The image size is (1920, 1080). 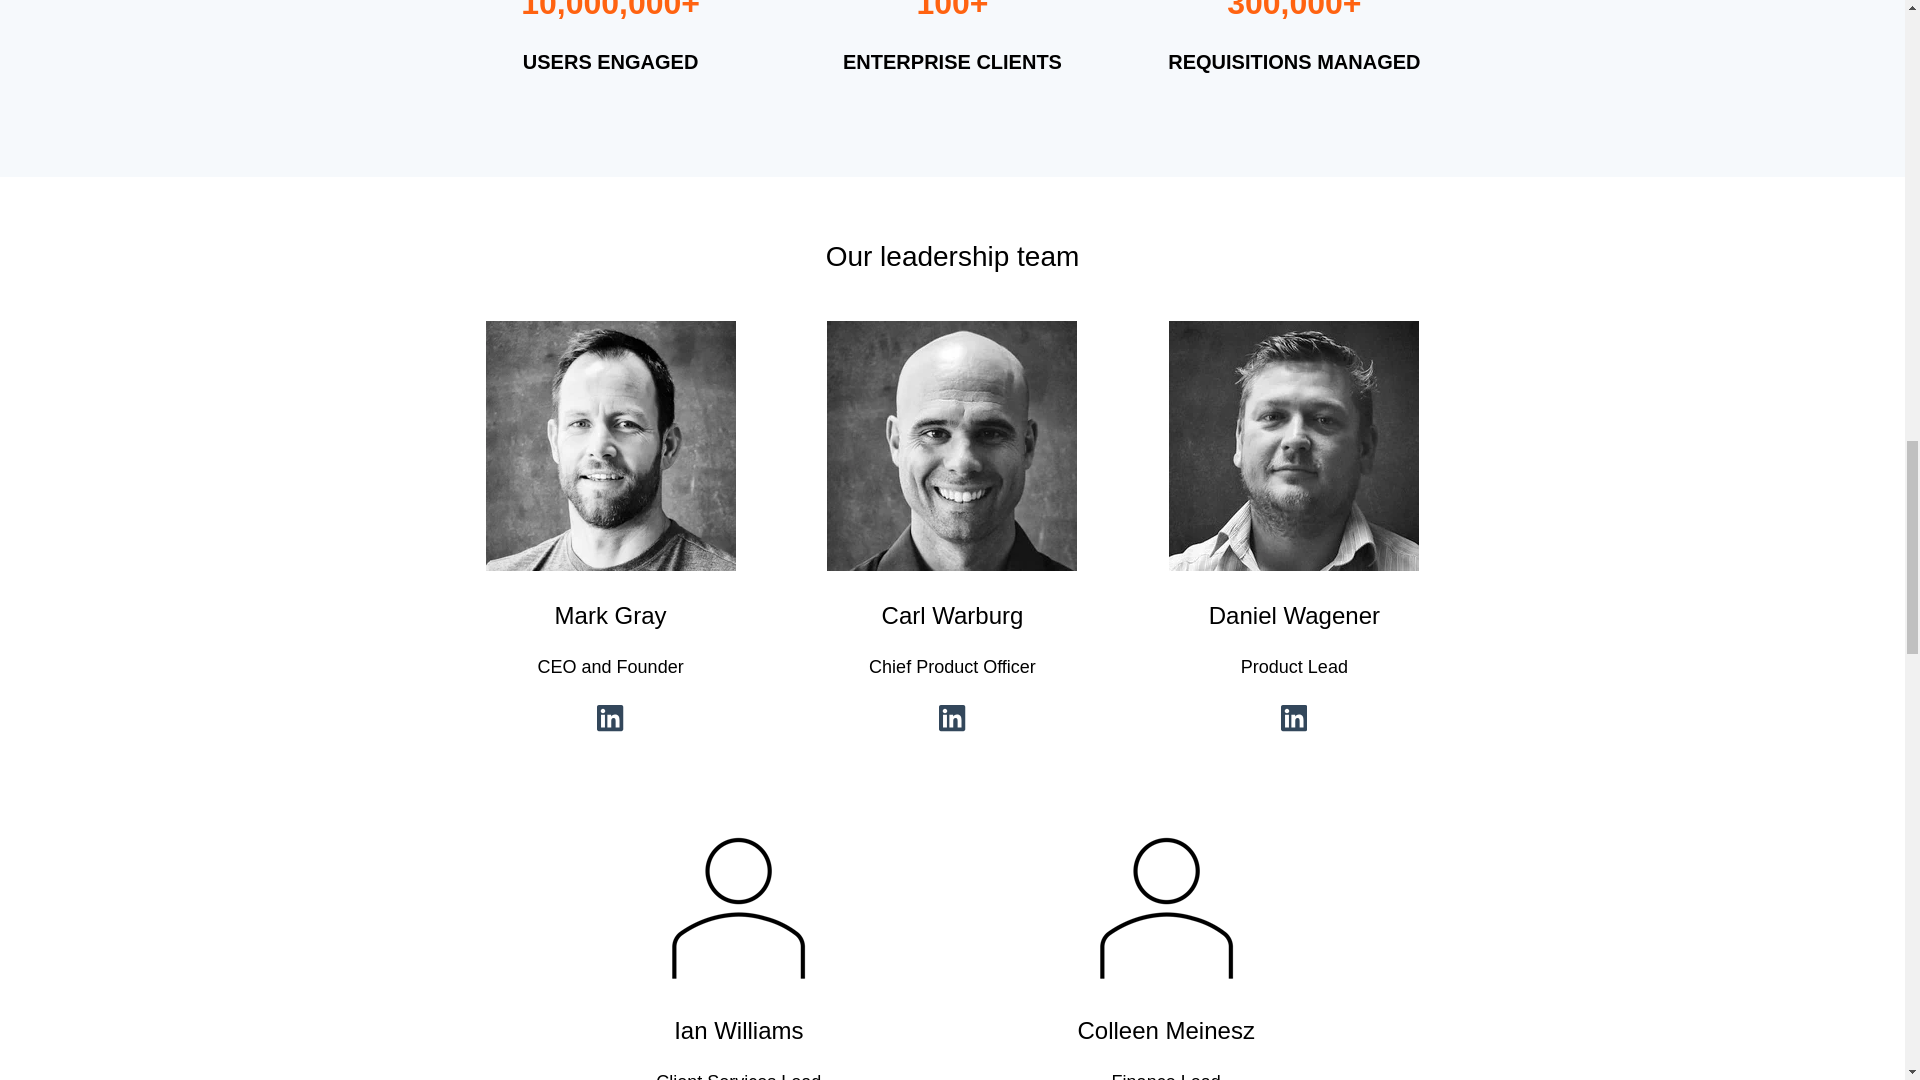 What do you see at coordinates (610, 446) in the screenshot?
I see `Mark-Gray-graylink` at bounding box center [610, 446].